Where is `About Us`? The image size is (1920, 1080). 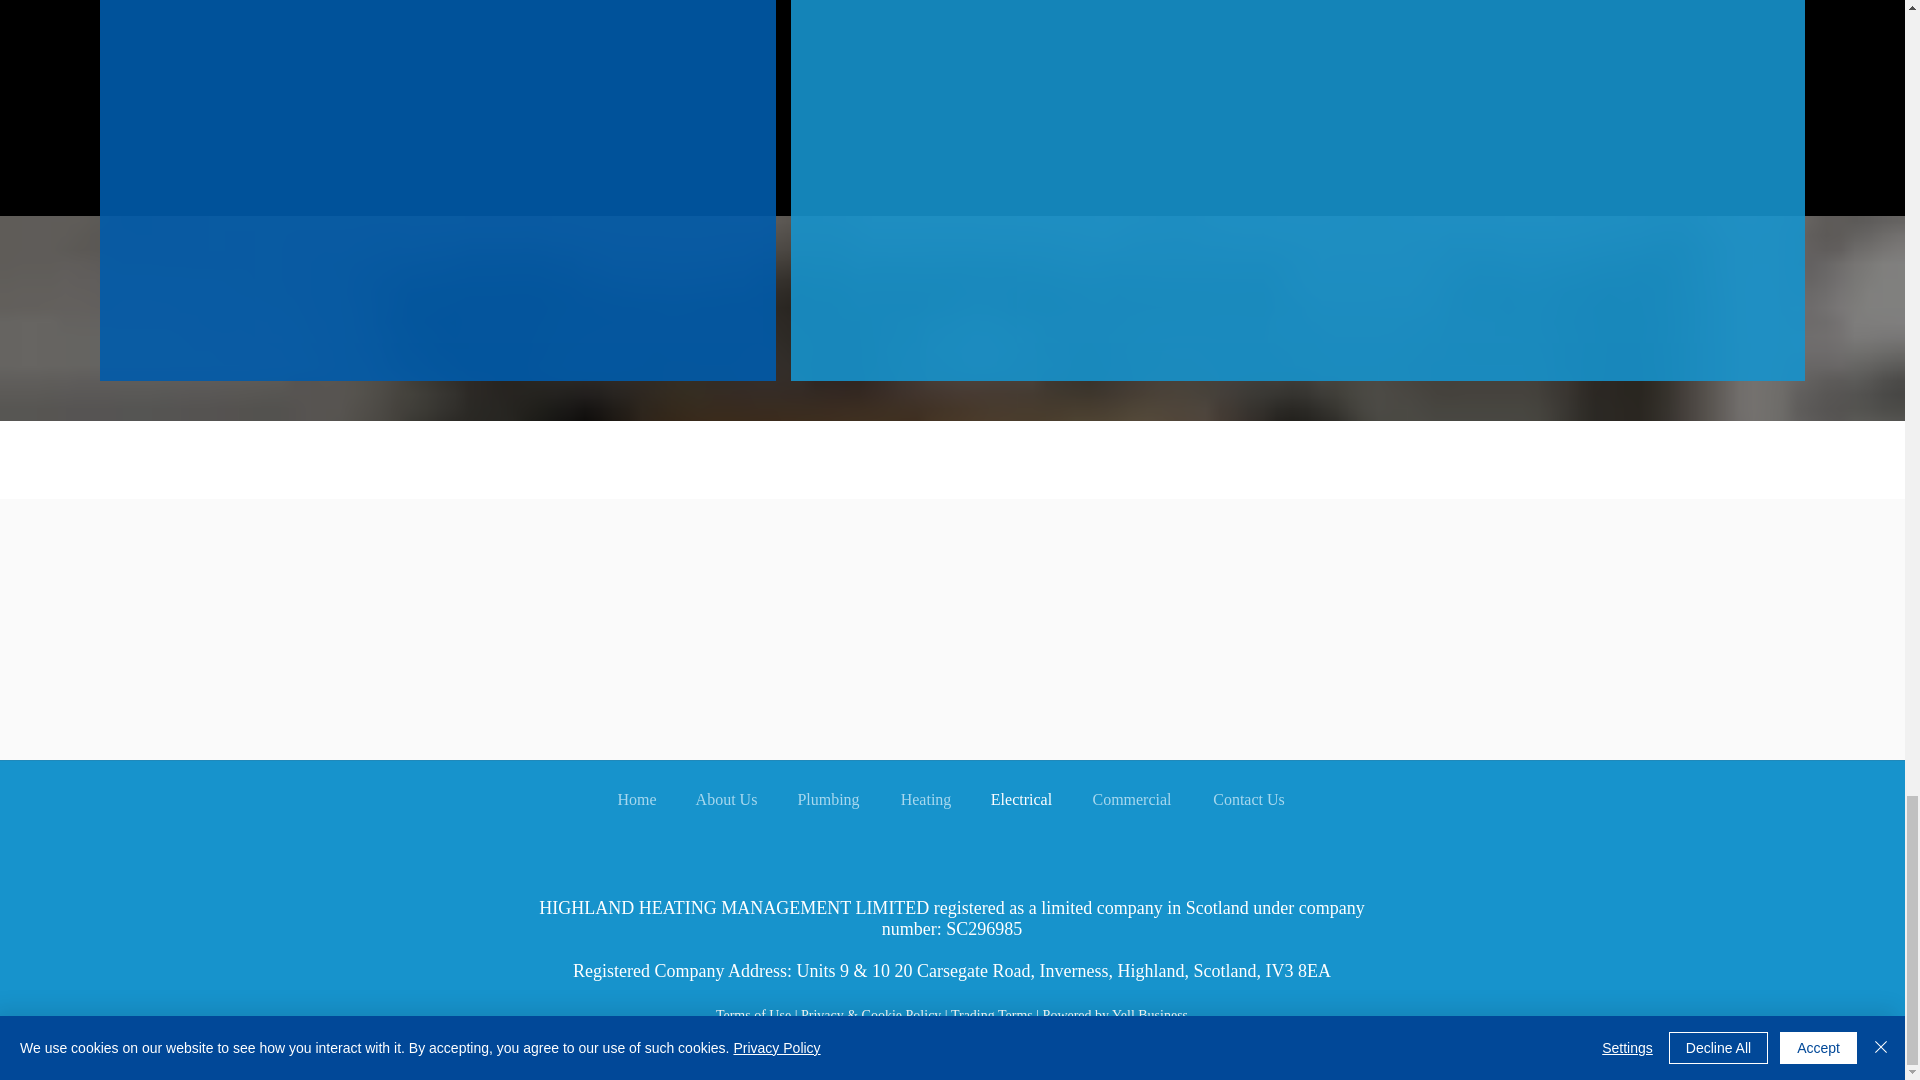
About Us is located at coordinates (725, 800).